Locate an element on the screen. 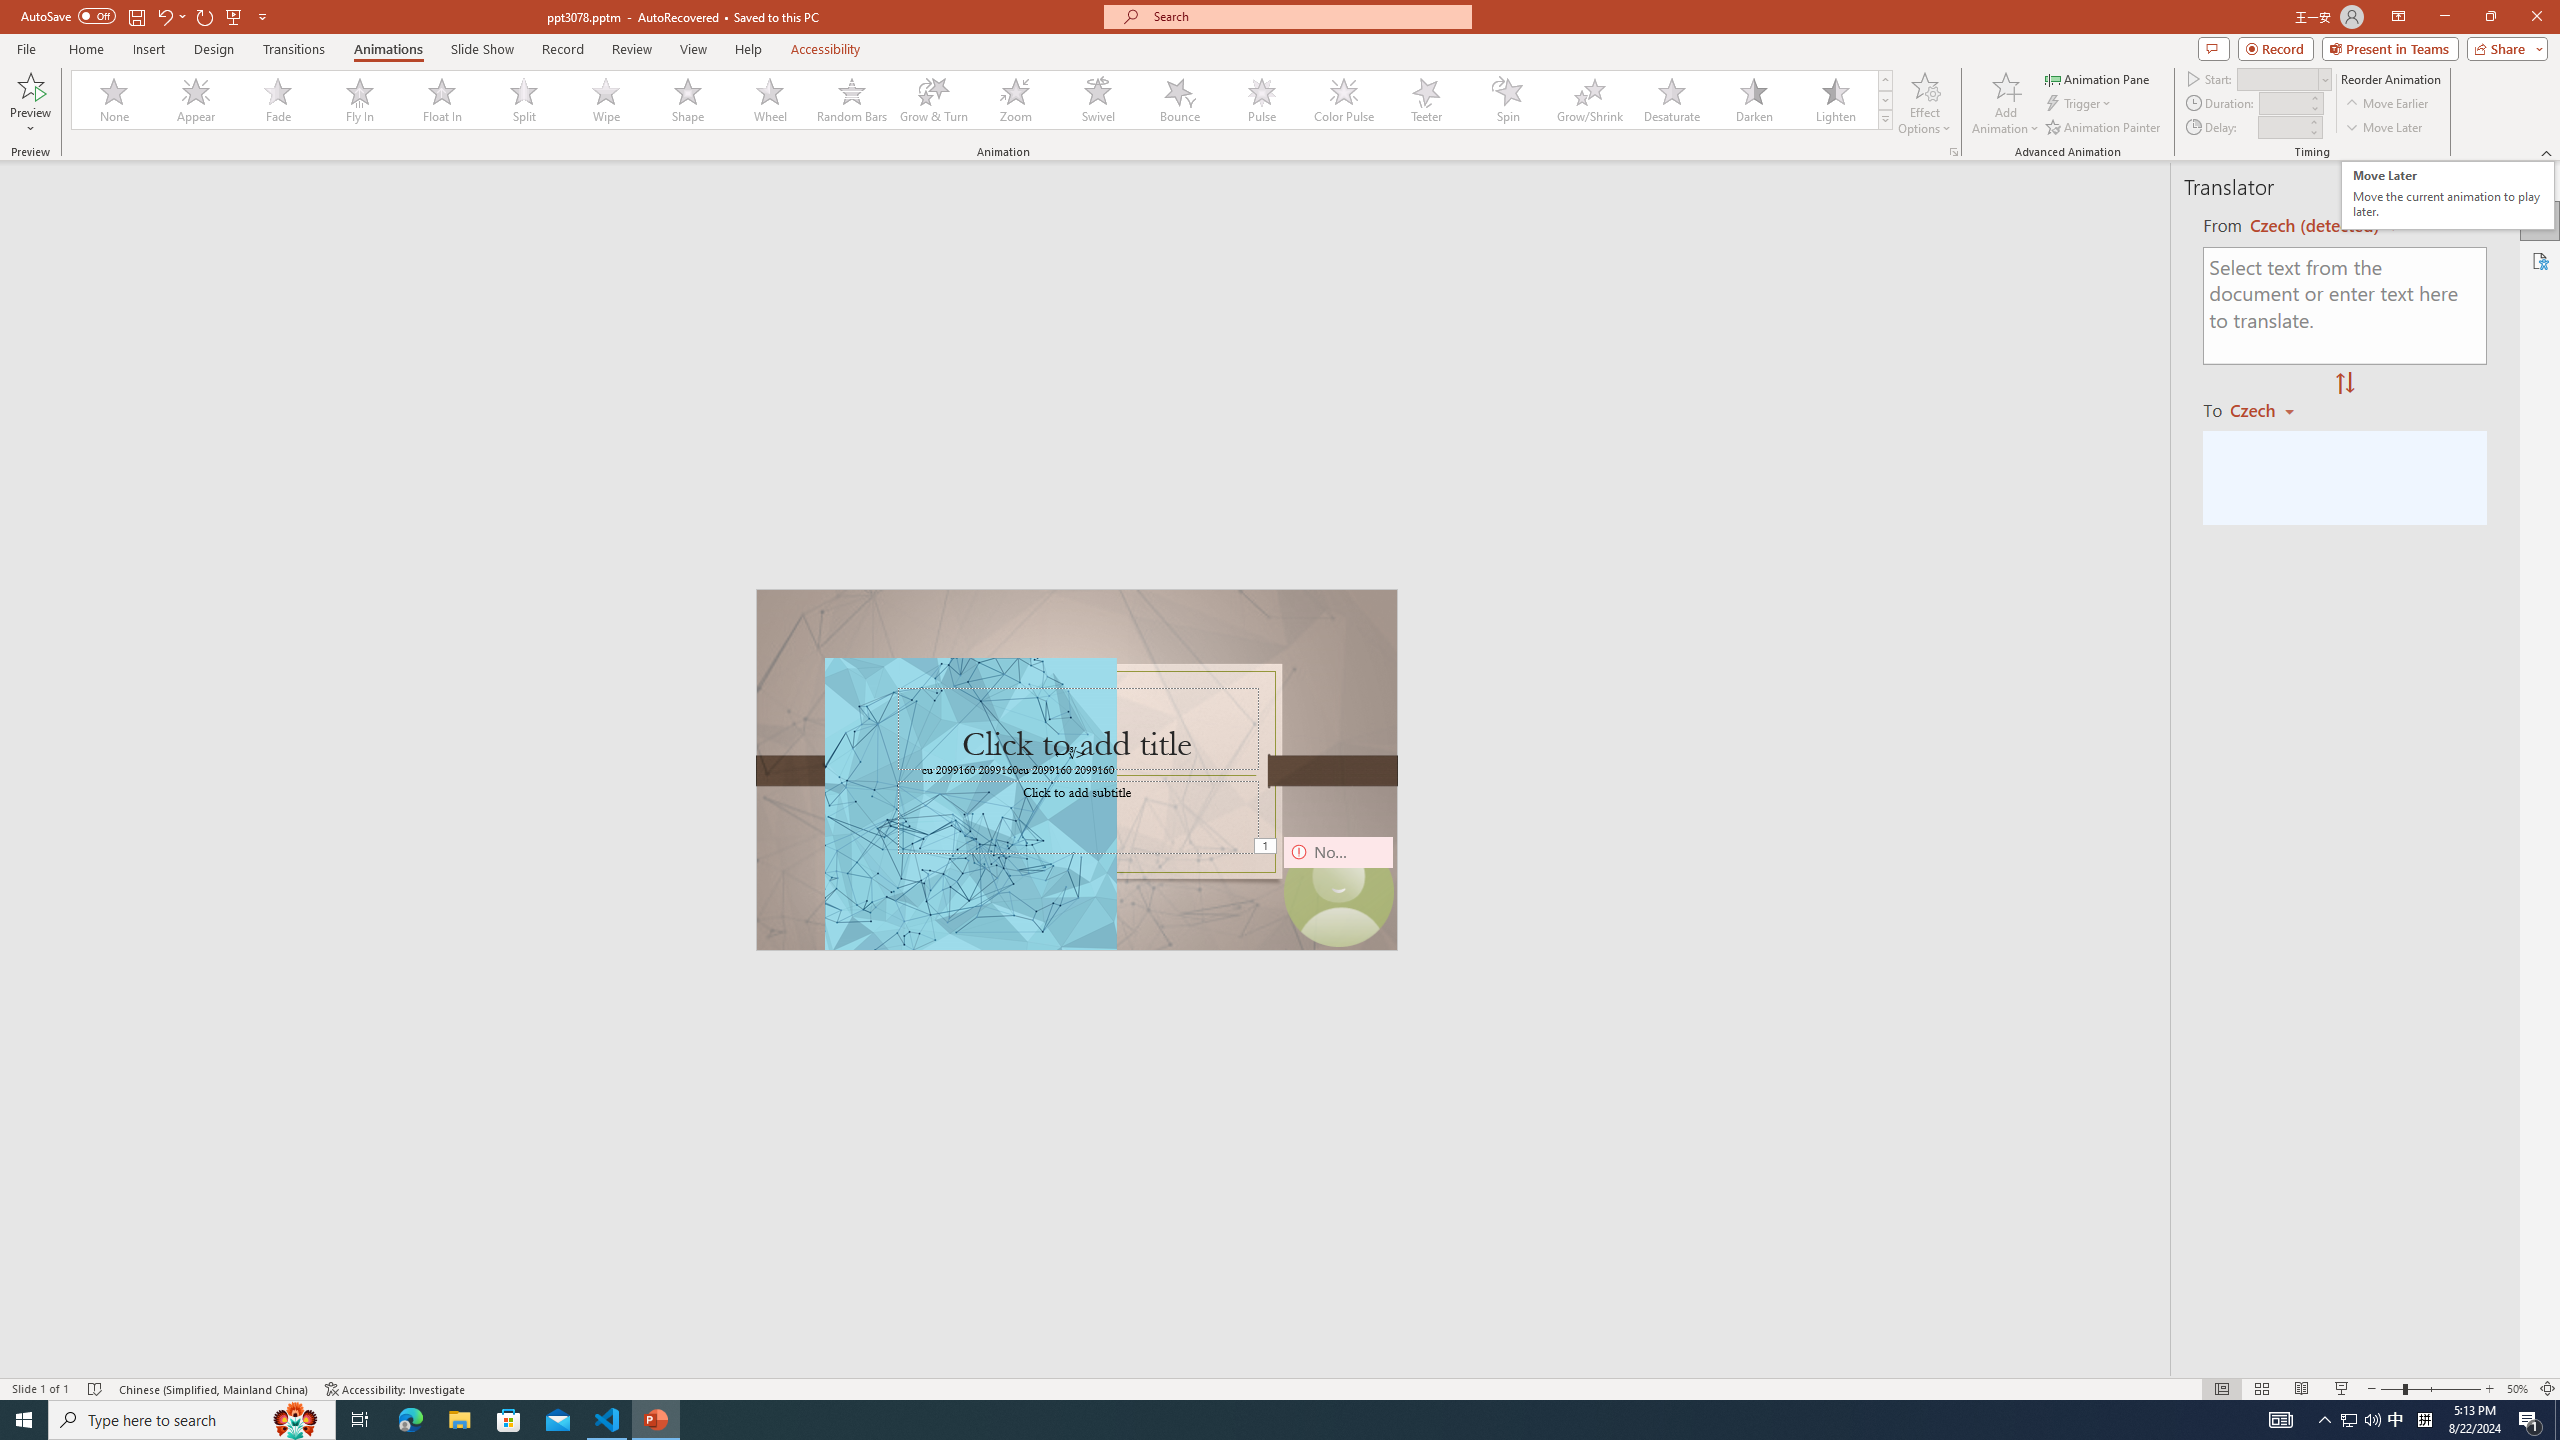 The image size is (2560, 1440). Animation Pane is located at coordinates (2098, 78).